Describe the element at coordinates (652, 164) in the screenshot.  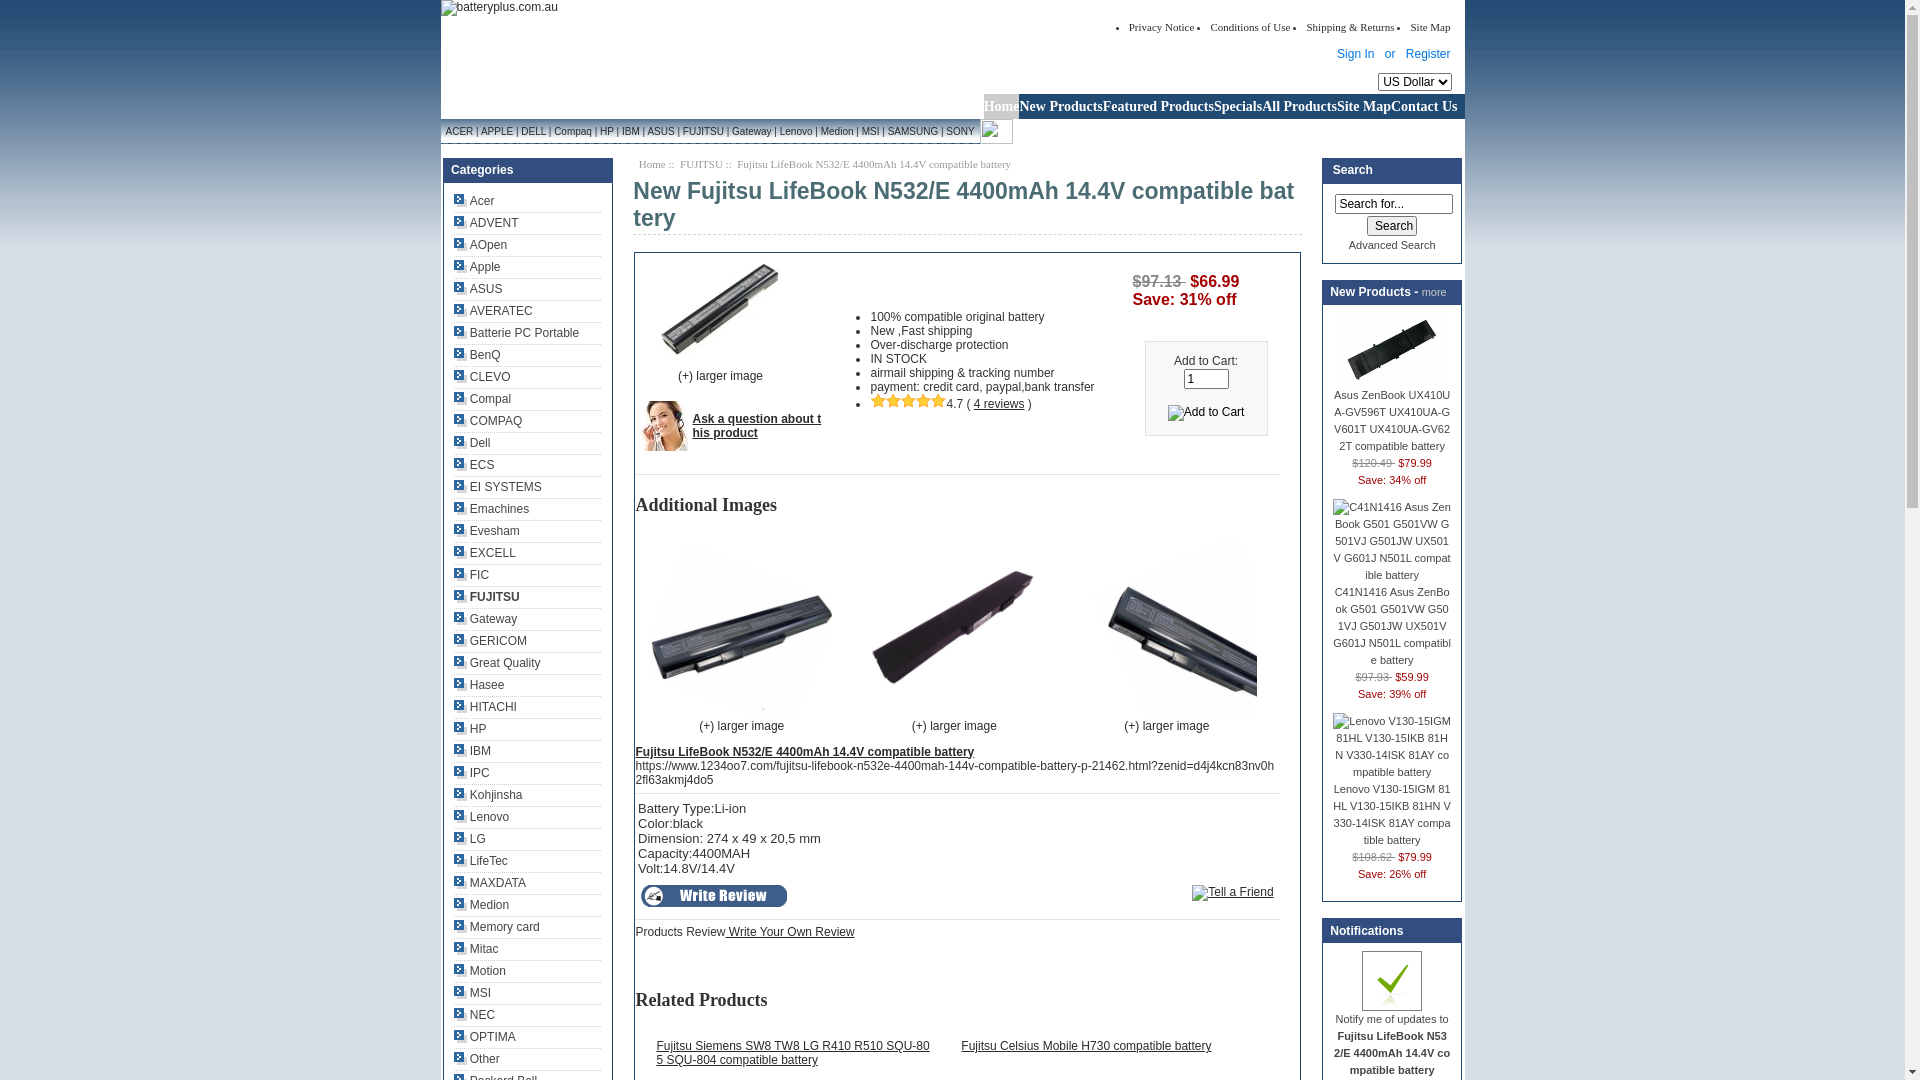
I see `Home` at that location.